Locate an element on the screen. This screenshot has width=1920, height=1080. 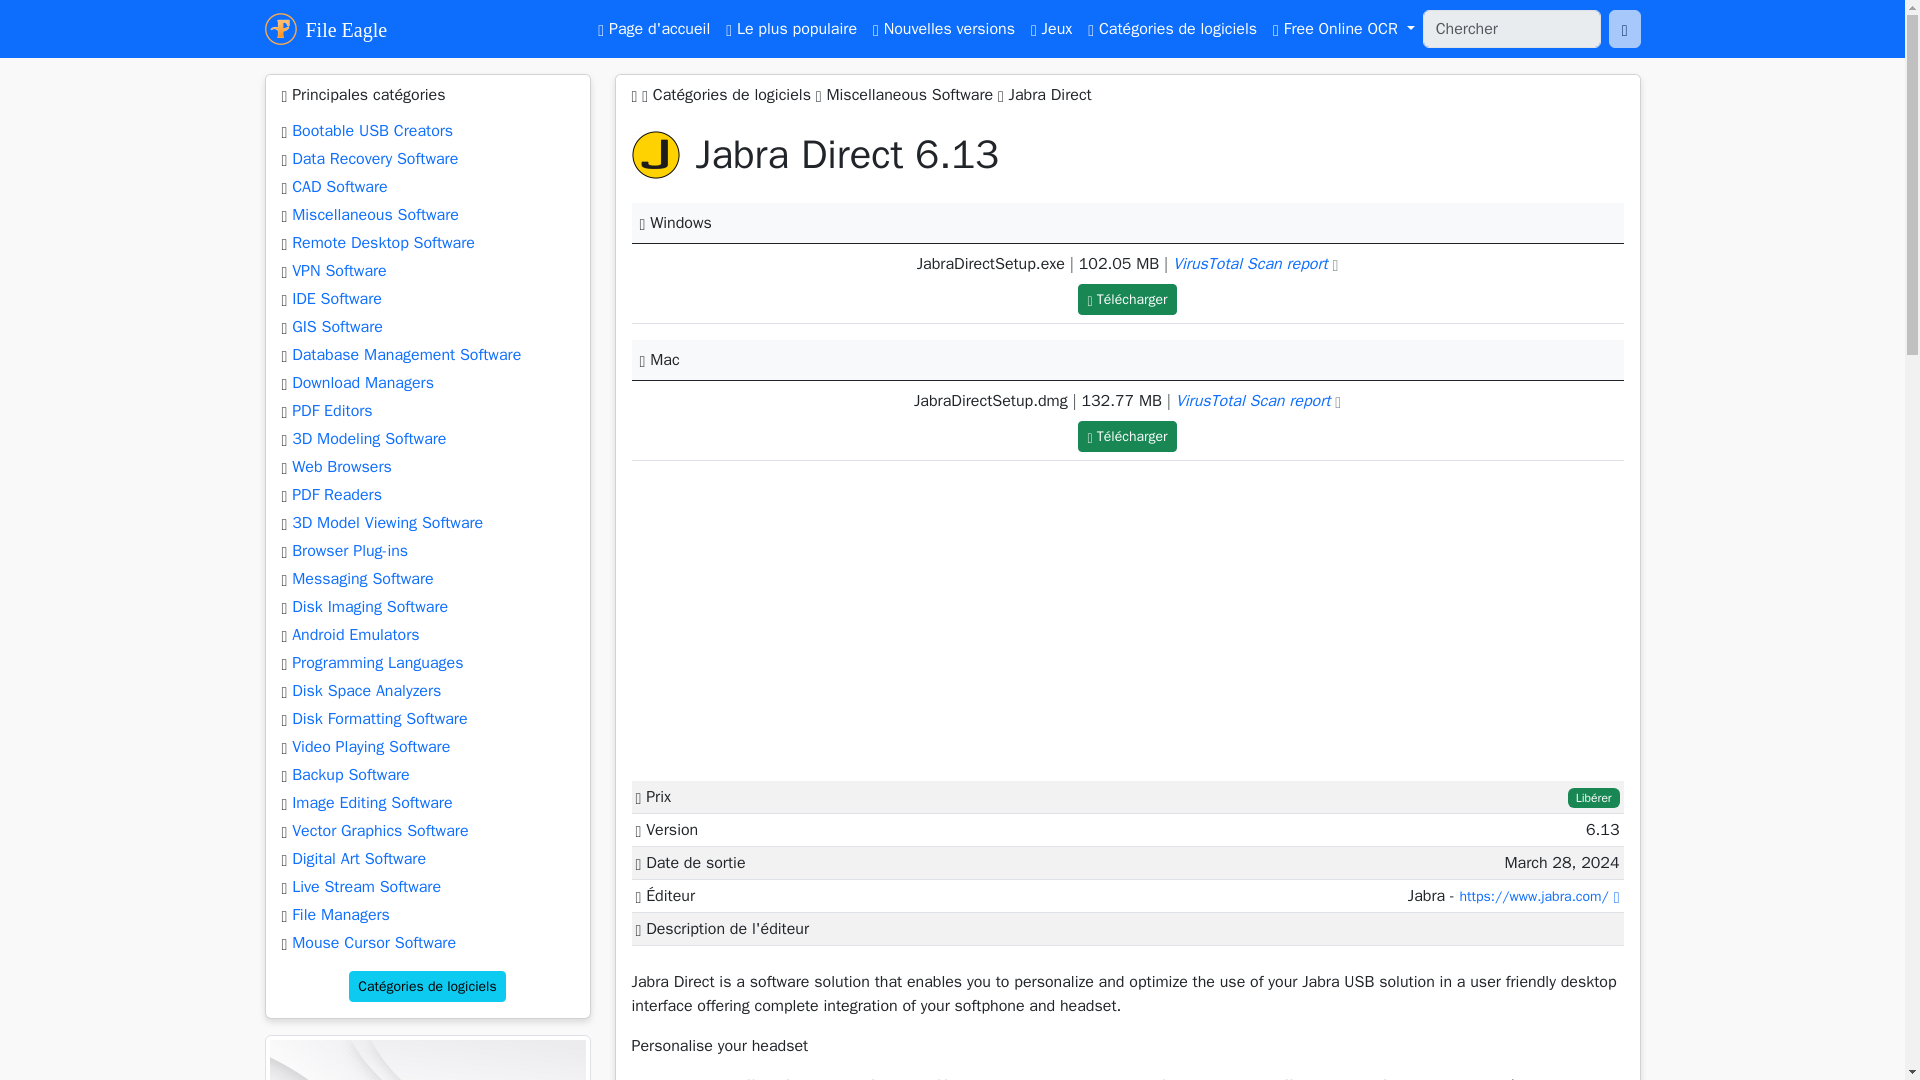
PDF Editors is located at coordinates (332, 410).